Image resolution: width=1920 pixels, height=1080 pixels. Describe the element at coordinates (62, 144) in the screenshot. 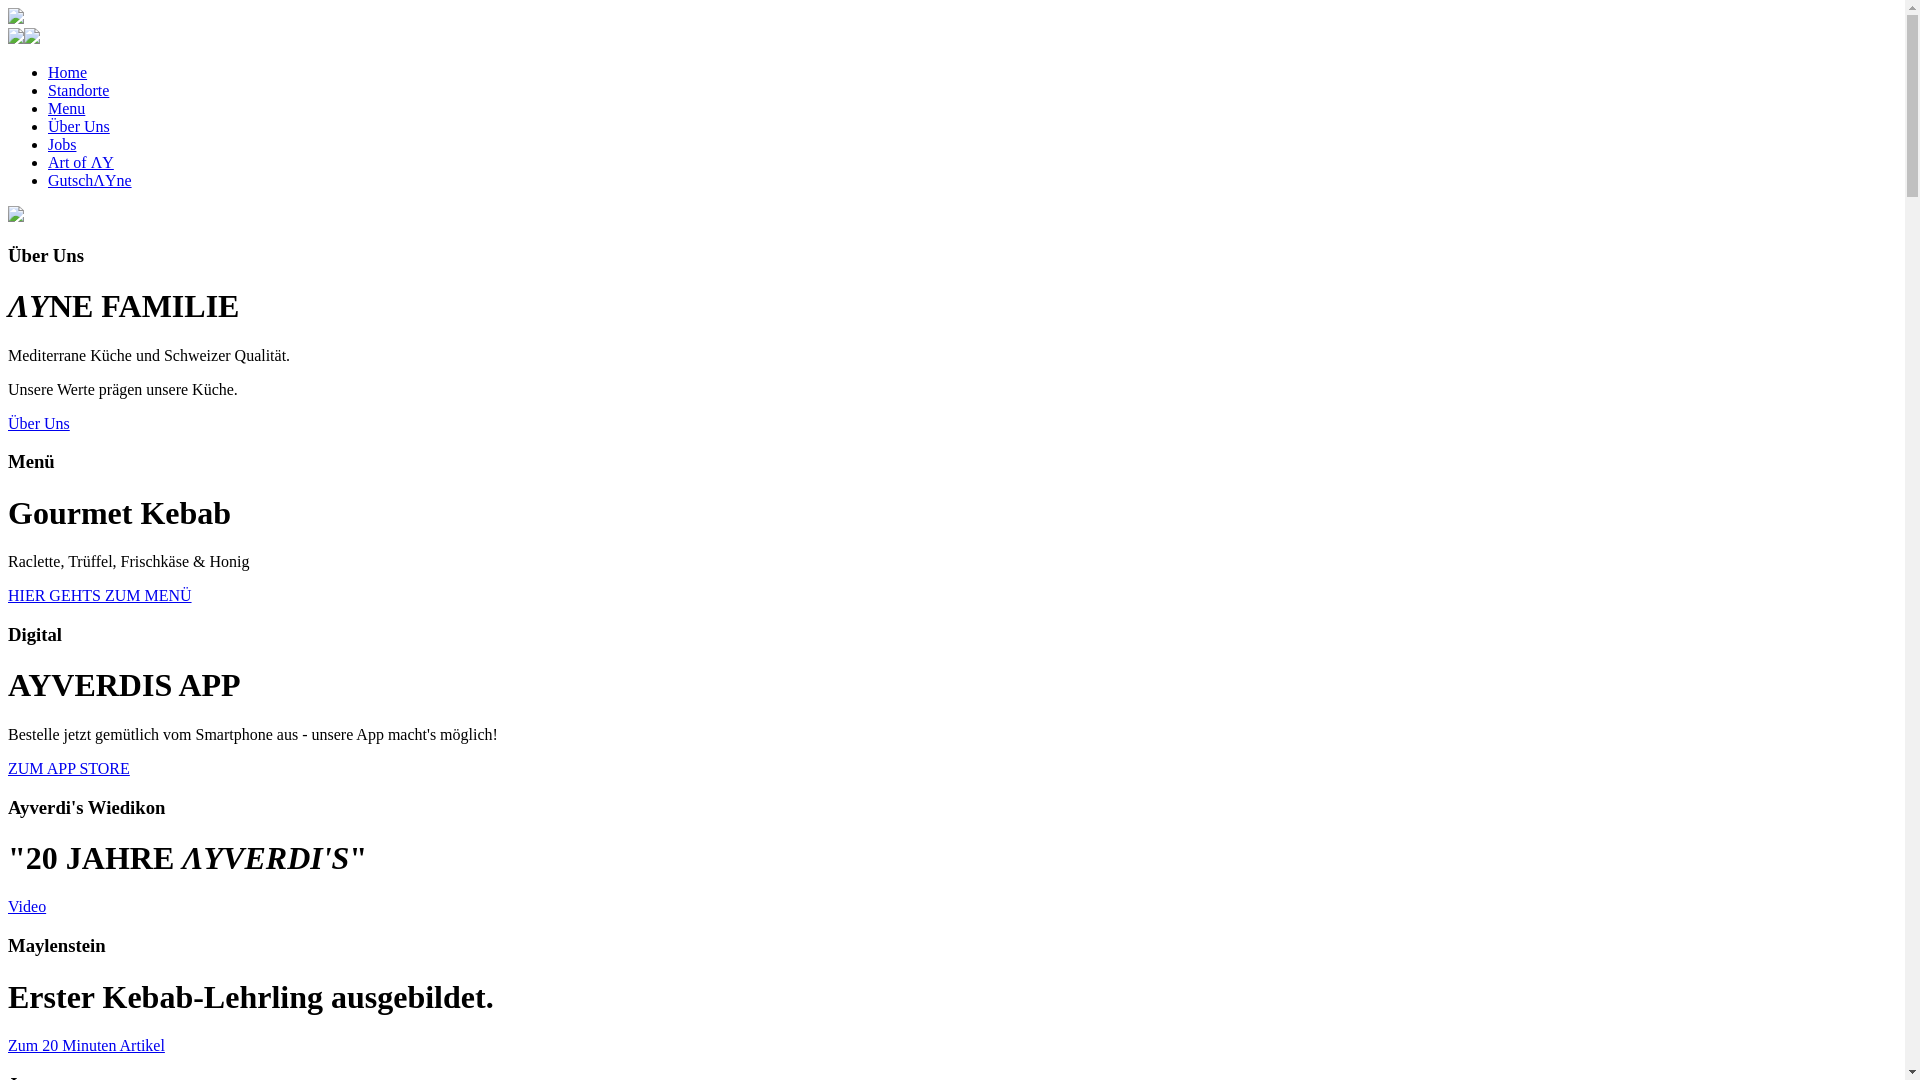

I see `Jobs` at that location.